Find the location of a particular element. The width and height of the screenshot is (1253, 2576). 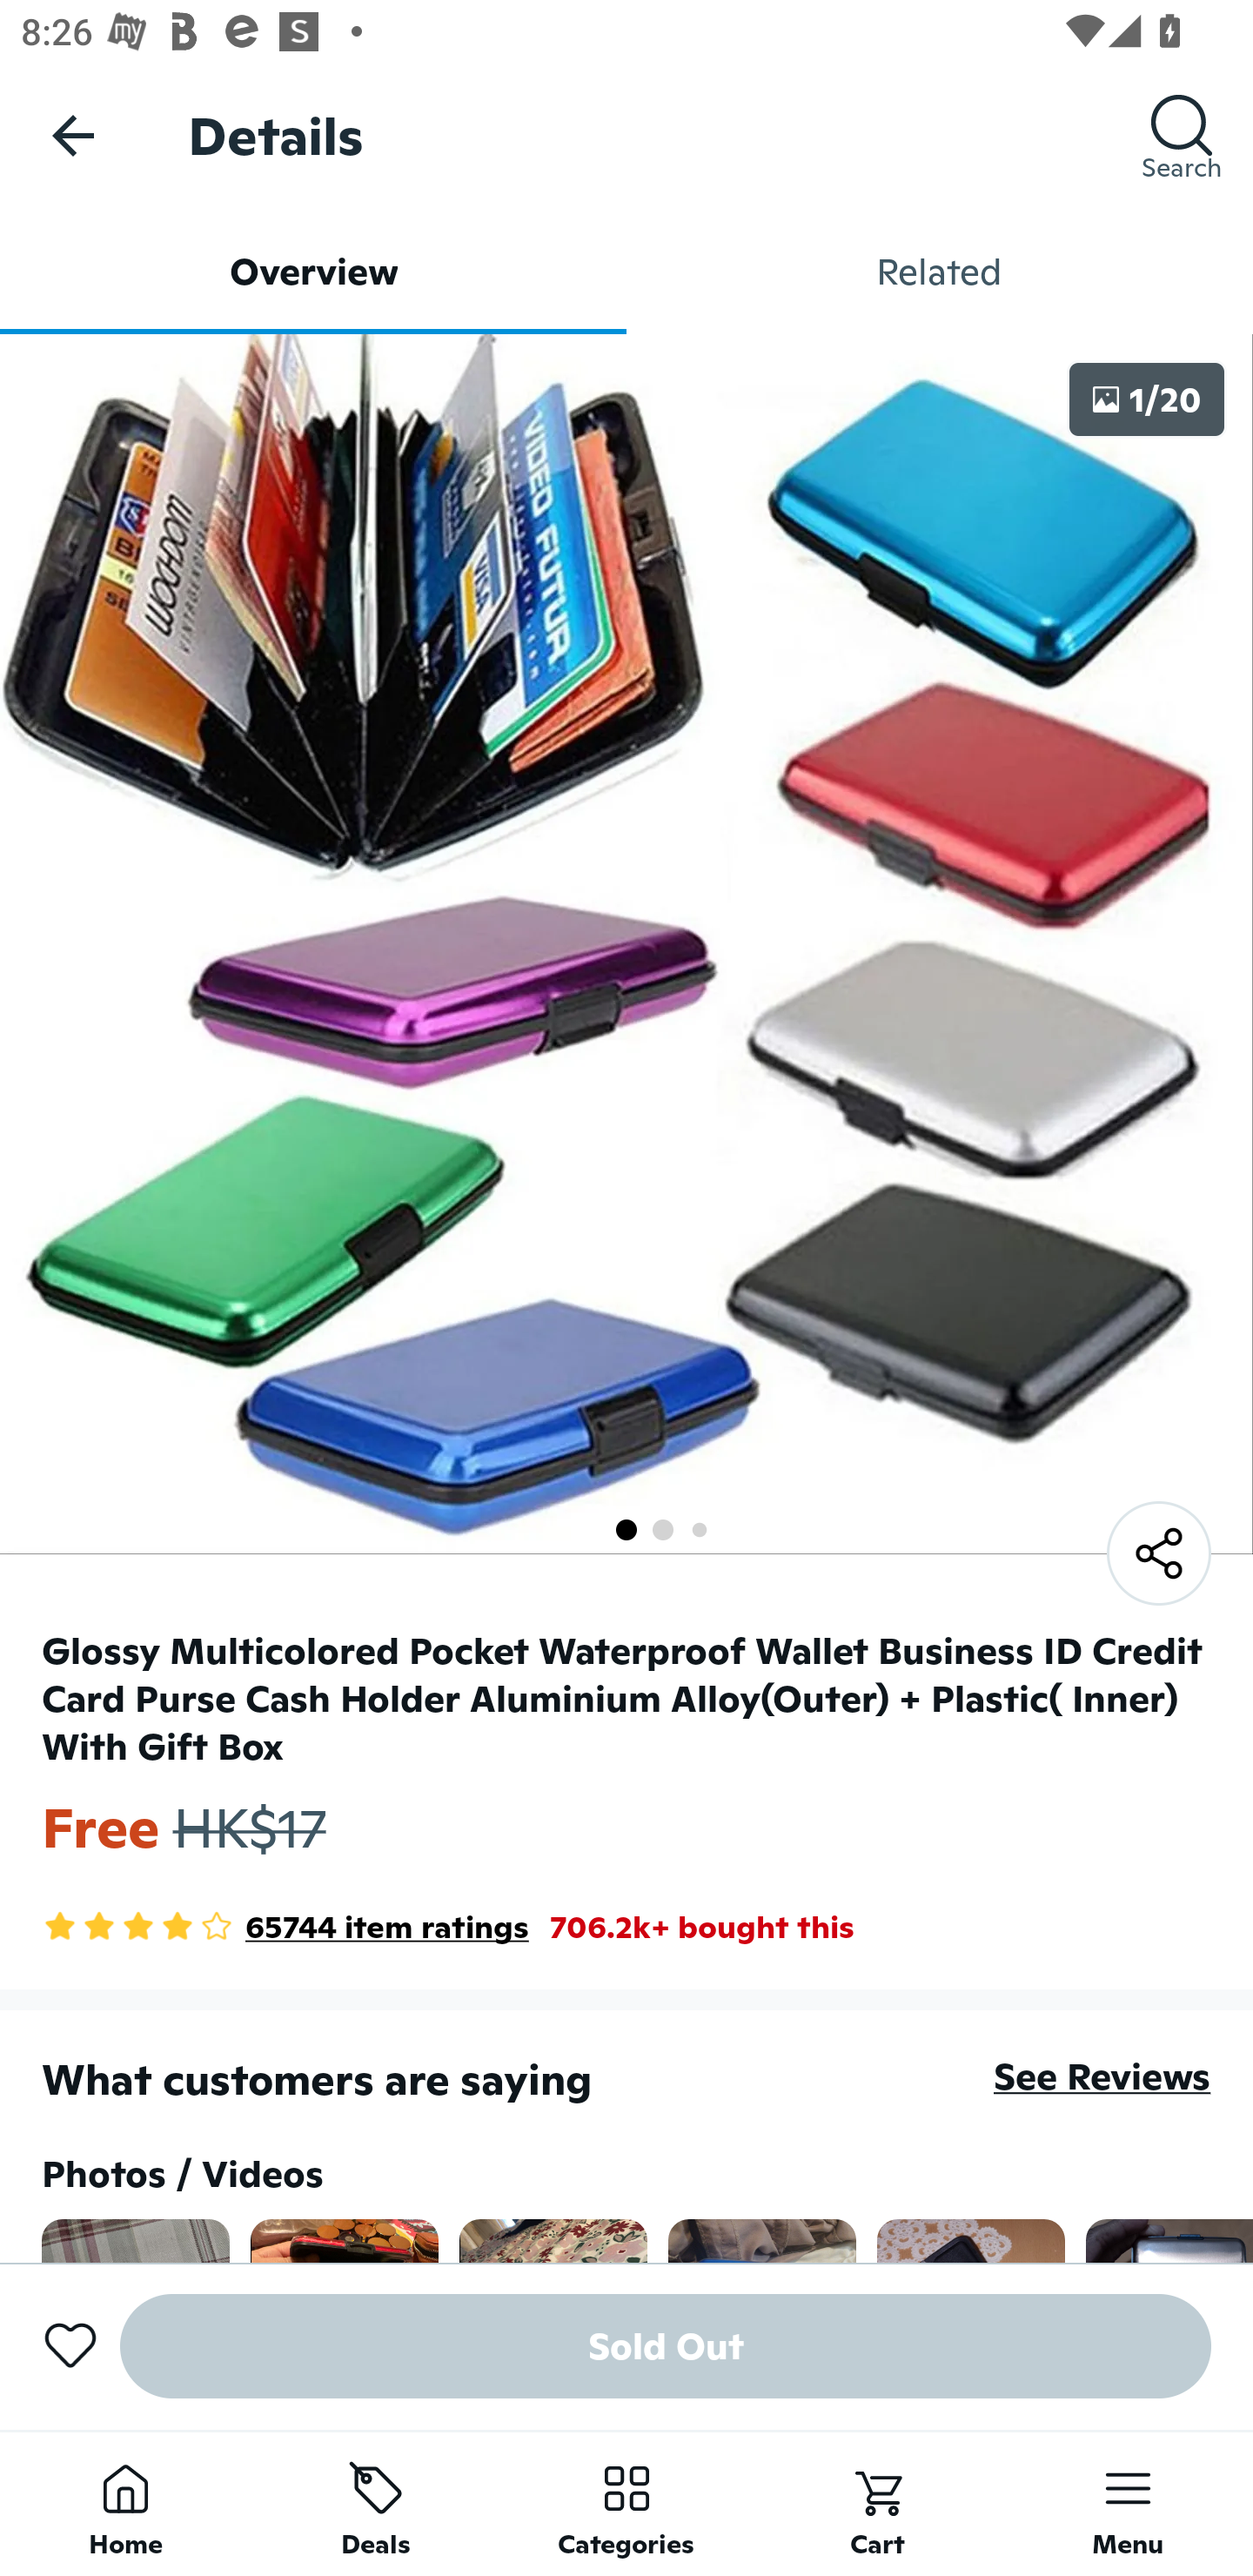

Cart is located at coordinates (877, 2503).